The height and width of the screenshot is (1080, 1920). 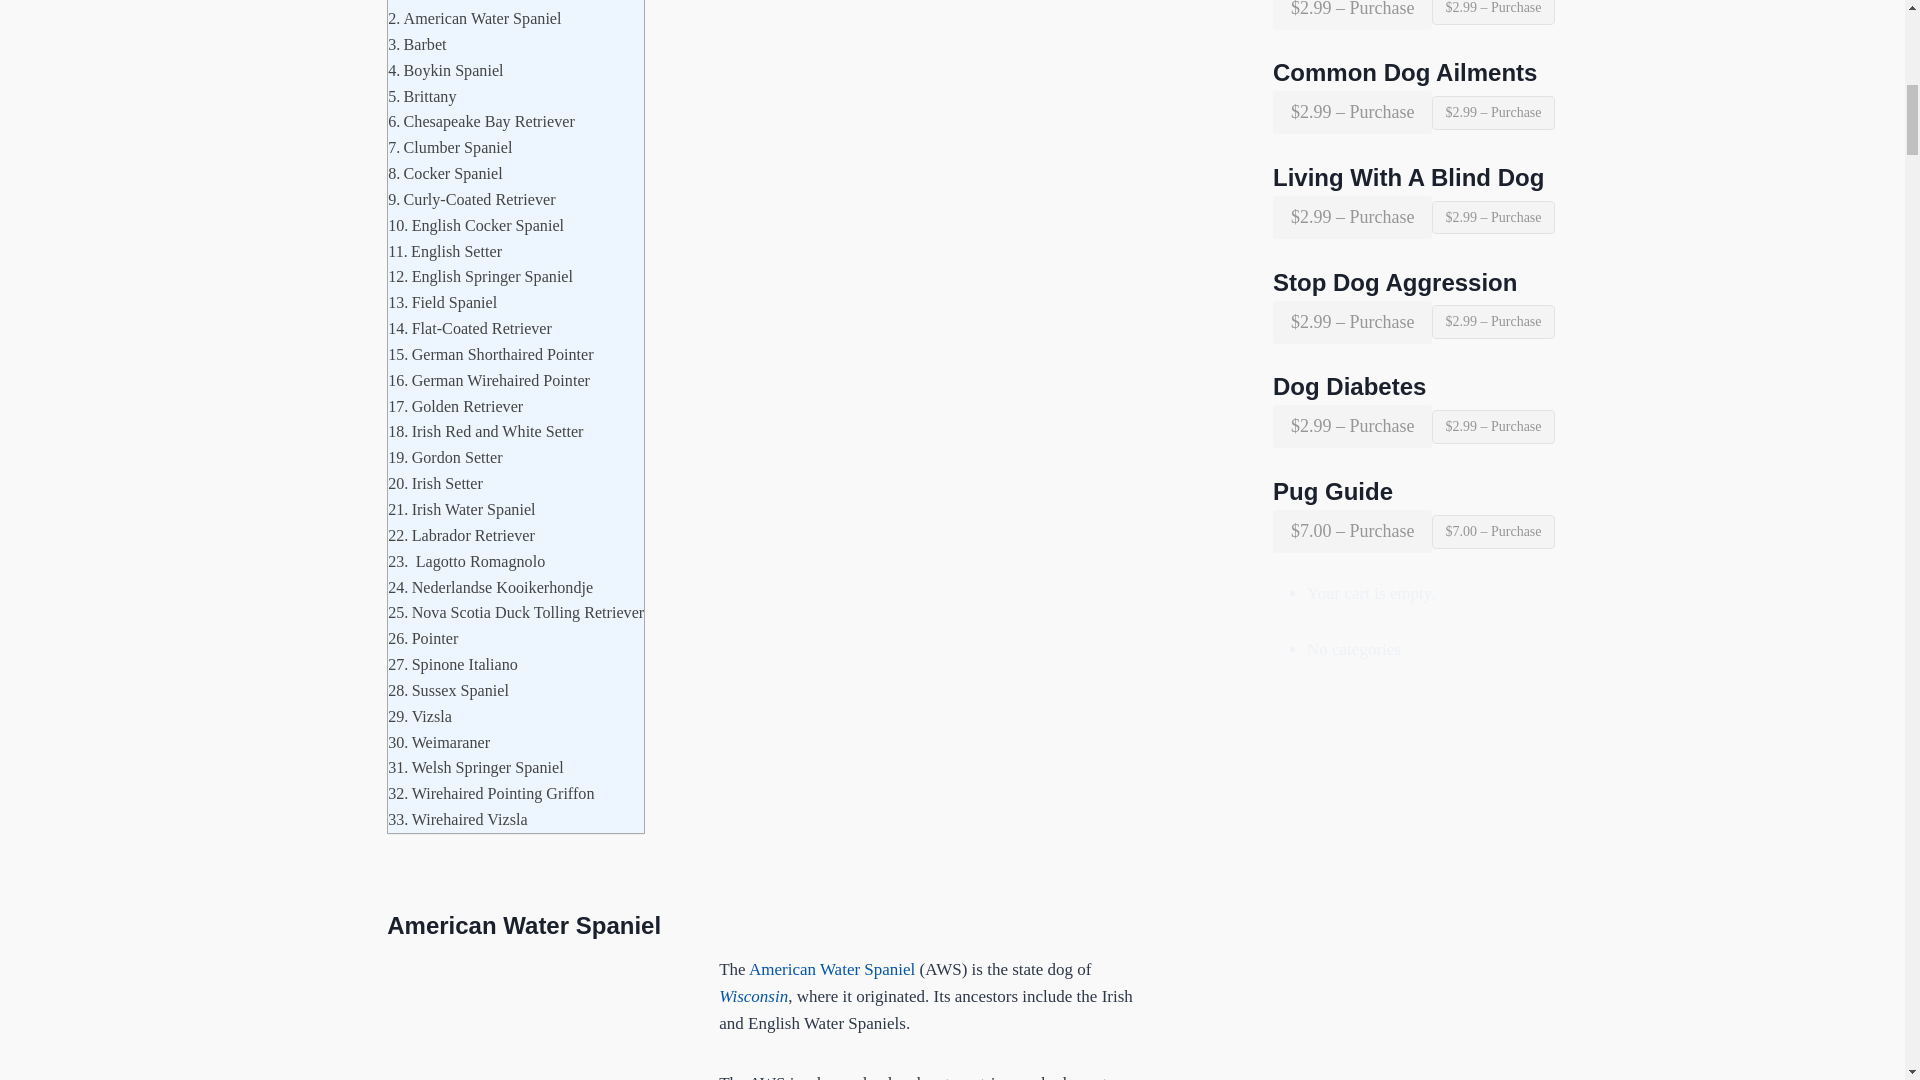 I want to click on English Cocker Spaniel, so click(x=476, y=225).